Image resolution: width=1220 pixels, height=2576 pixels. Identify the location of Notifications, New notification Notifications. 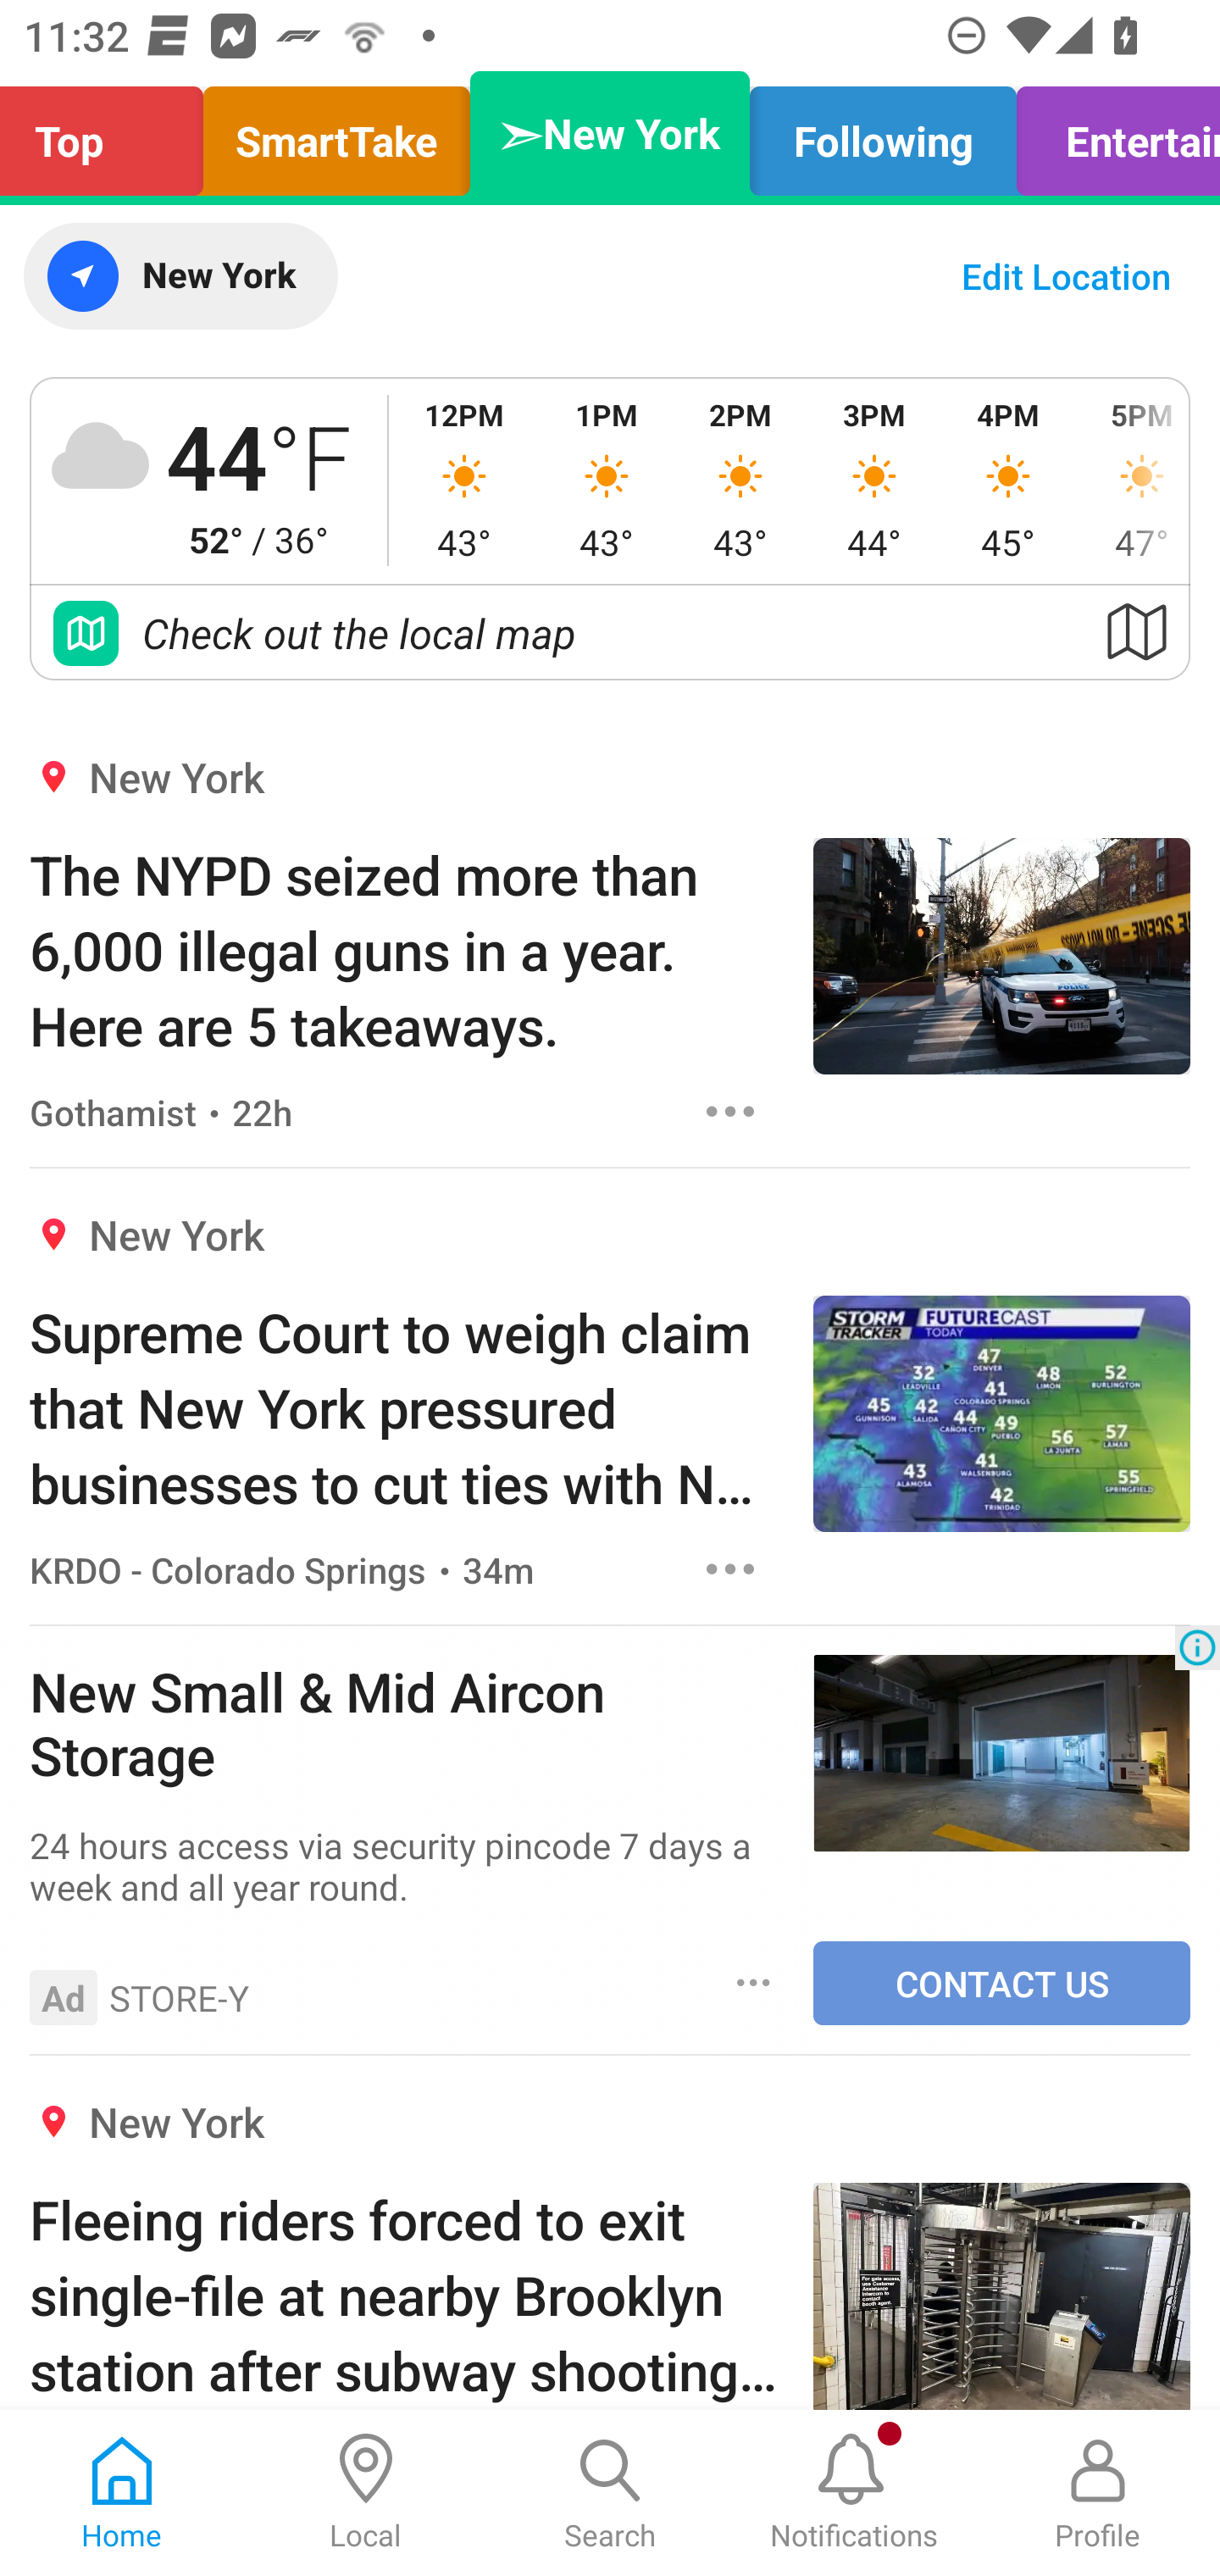
(854, 2493).